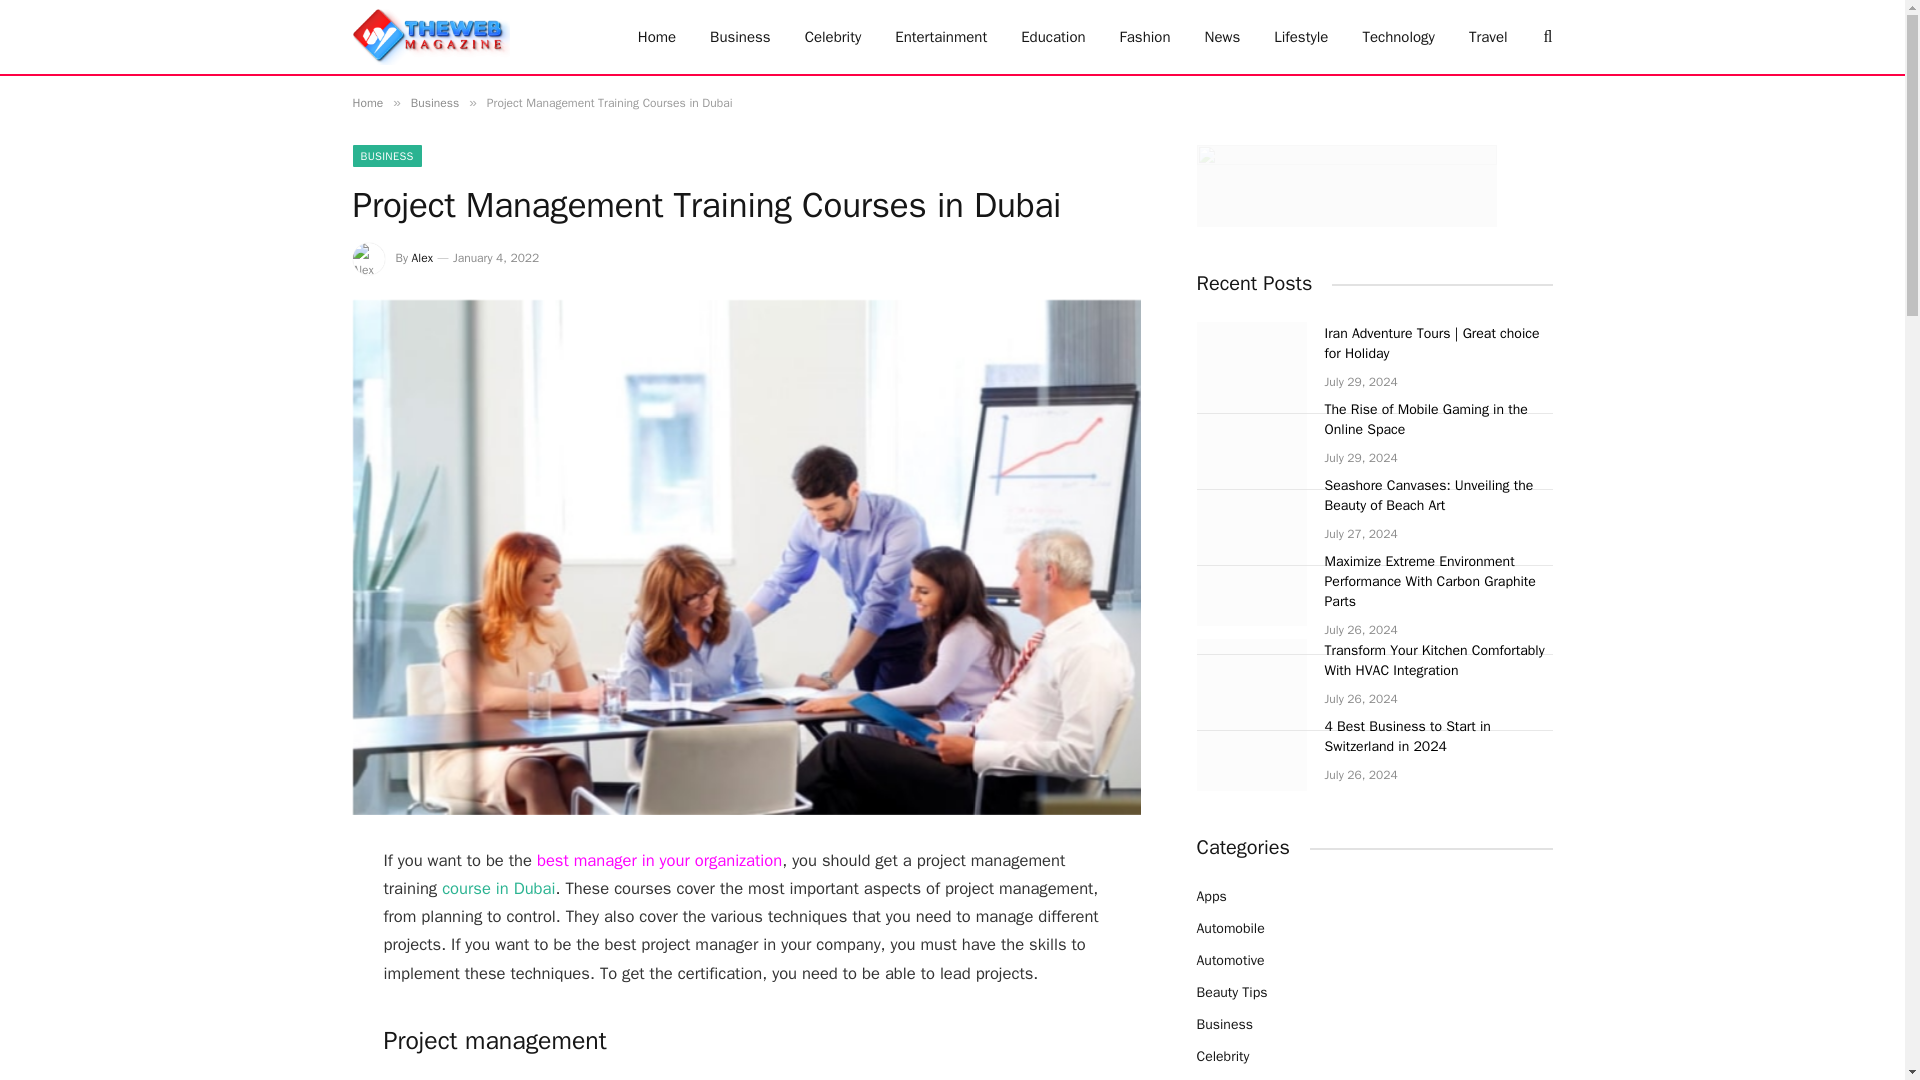 The height and width of the screenshot is (1080, 1920). What do you see at coordinates (740, 37) in the screenshot?
I see `Business` at bounding box center [740, 37].